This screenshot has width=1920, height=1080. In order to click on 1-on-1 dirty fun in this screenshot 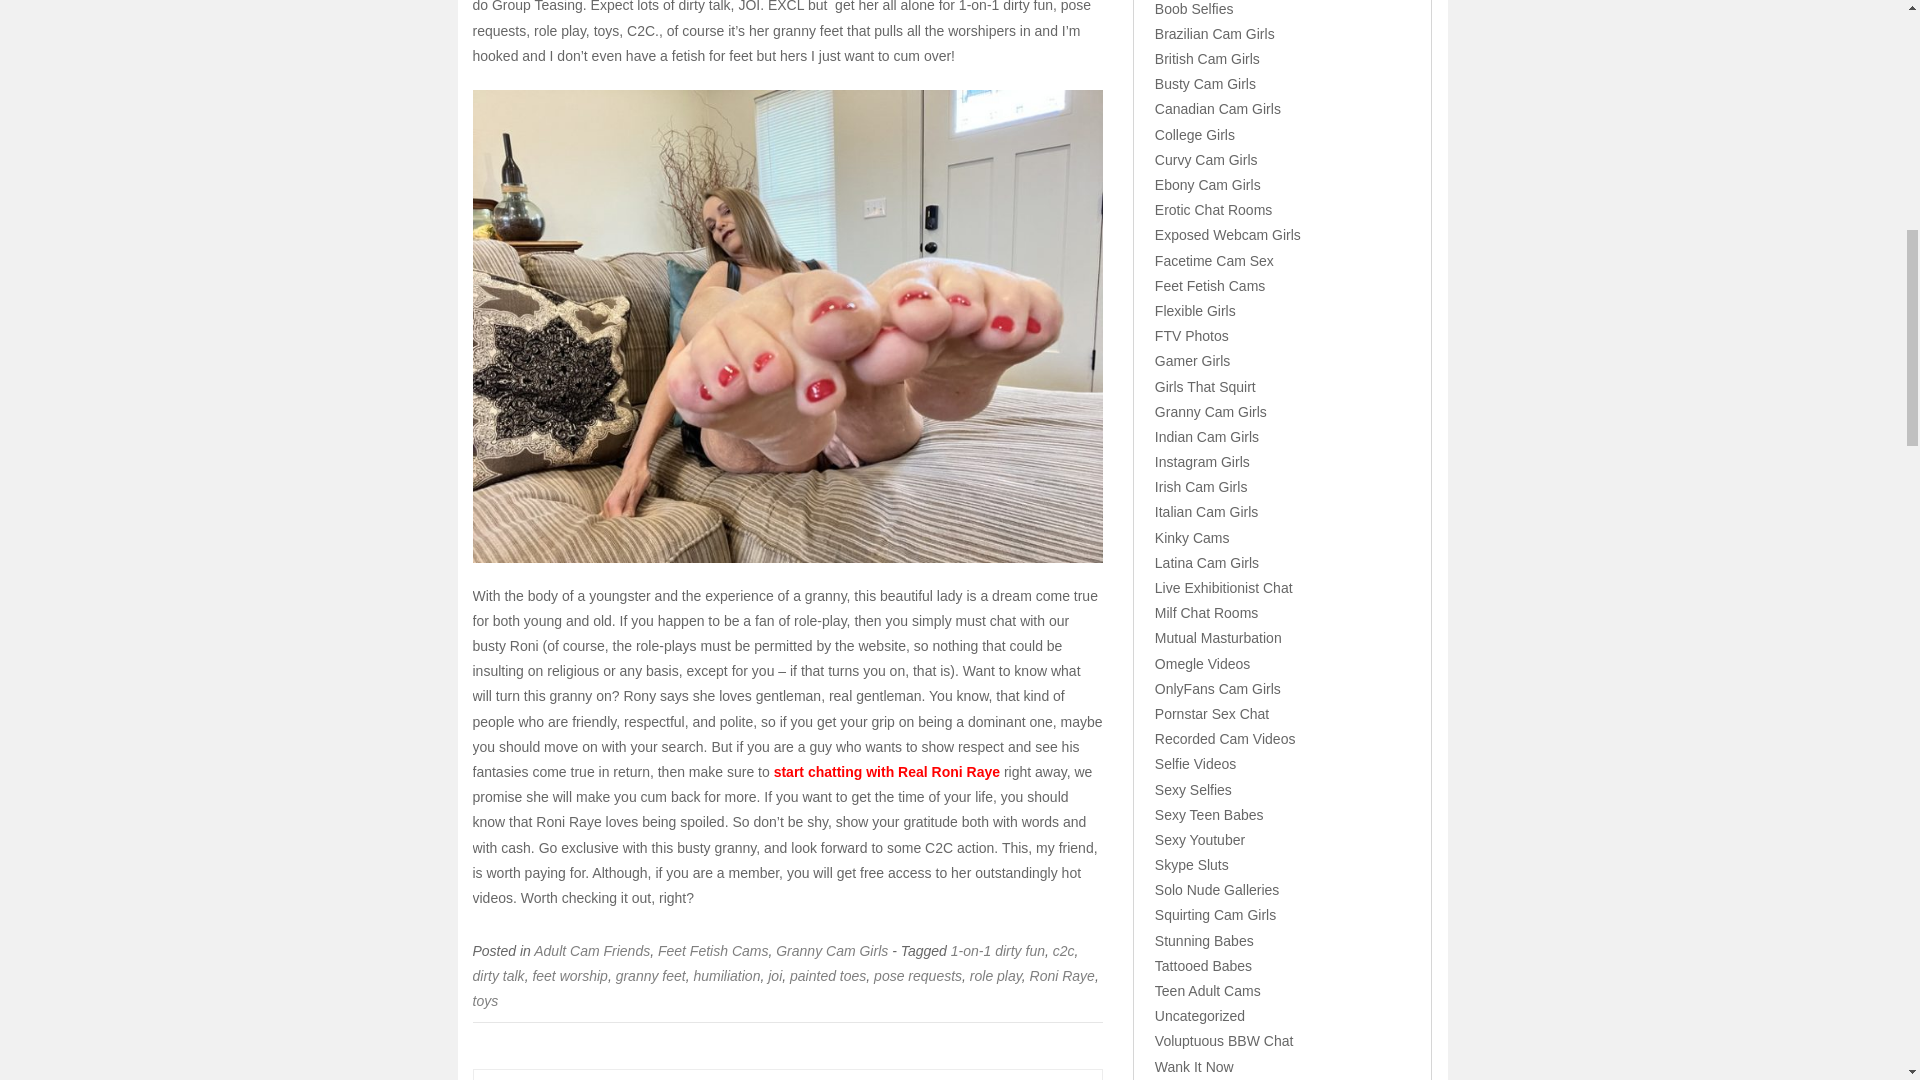, I will do `click(997, 950)`.